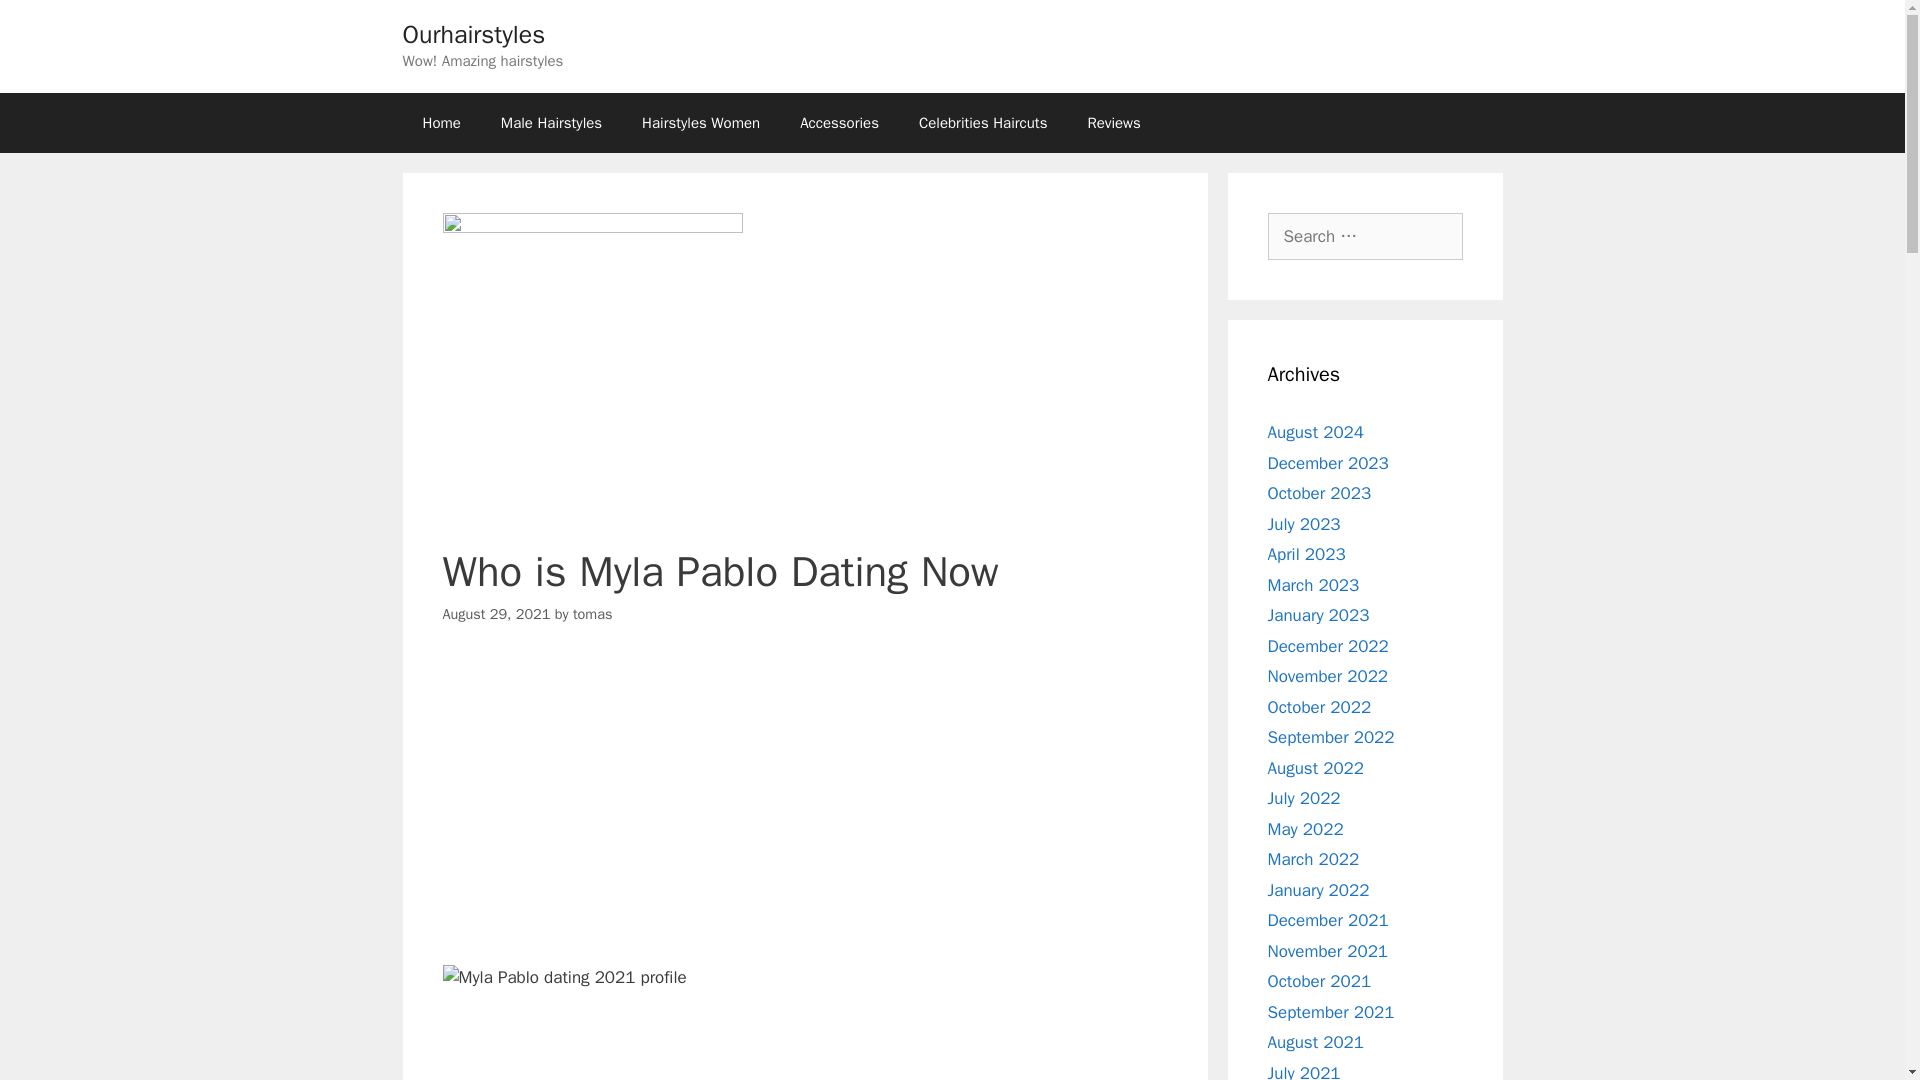 This screenshot has width=1920, height=1080. What do you see at coordinates (1320, 981) in the screenshot?
I see `October 2021` at bounding box center [1320, 981].